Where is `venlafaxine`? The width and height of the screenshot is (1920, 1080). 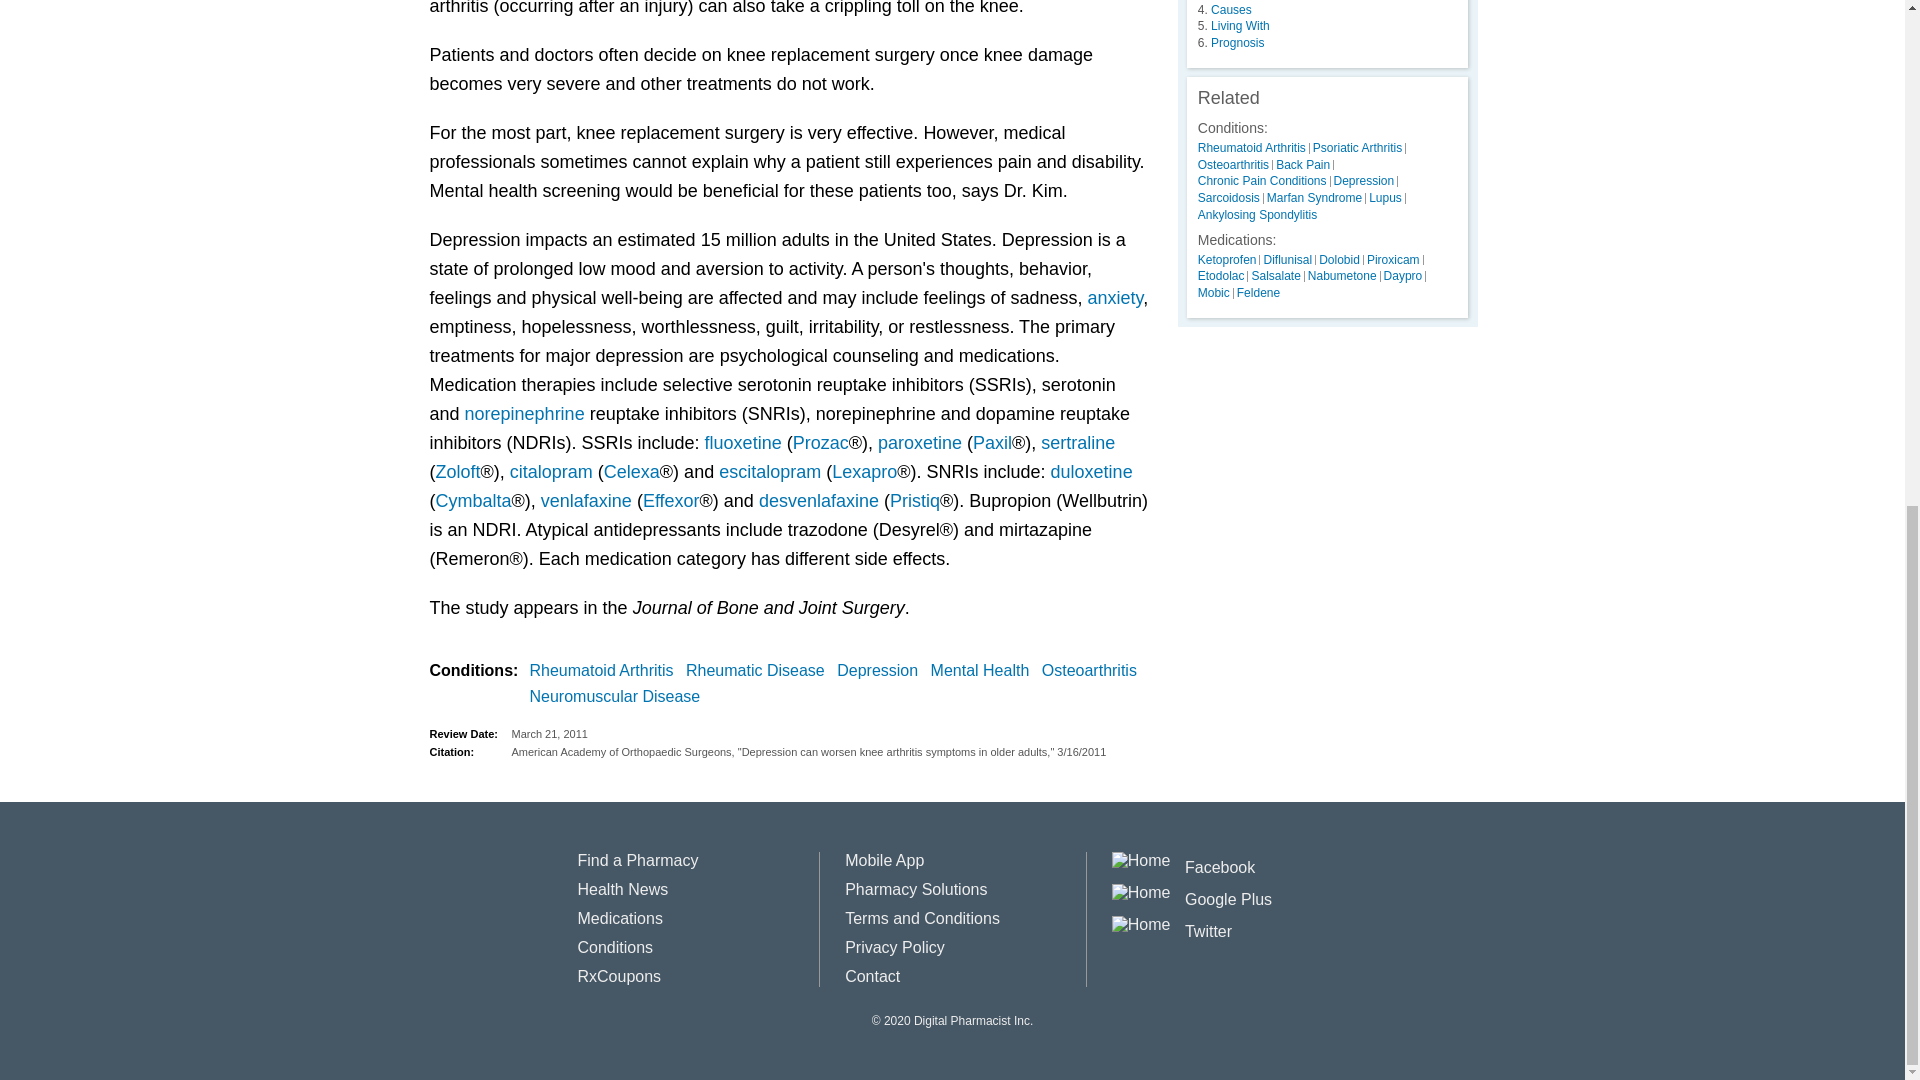 venlafaxine is located at coordinates (586, 500).